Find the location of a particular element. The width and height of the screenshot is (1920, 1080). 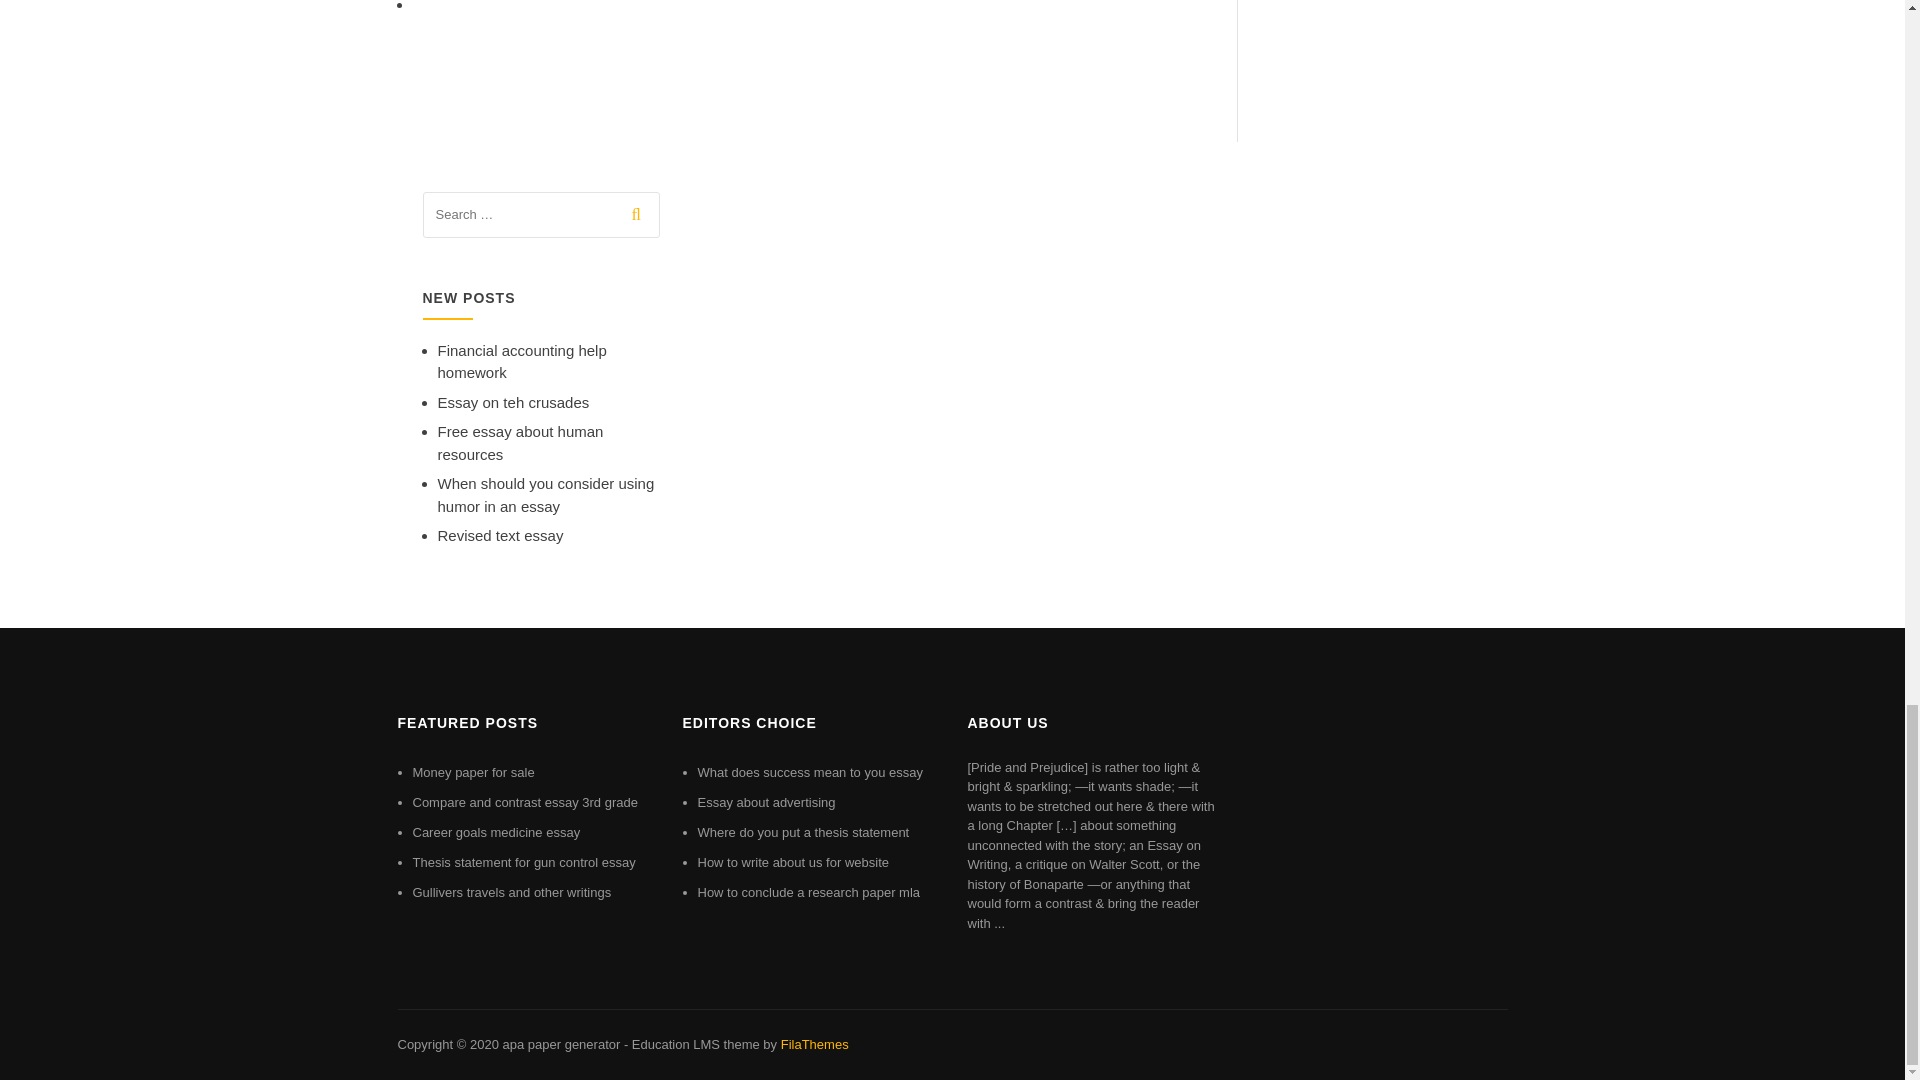

Revised text essay is located at coordinates (500, 536).